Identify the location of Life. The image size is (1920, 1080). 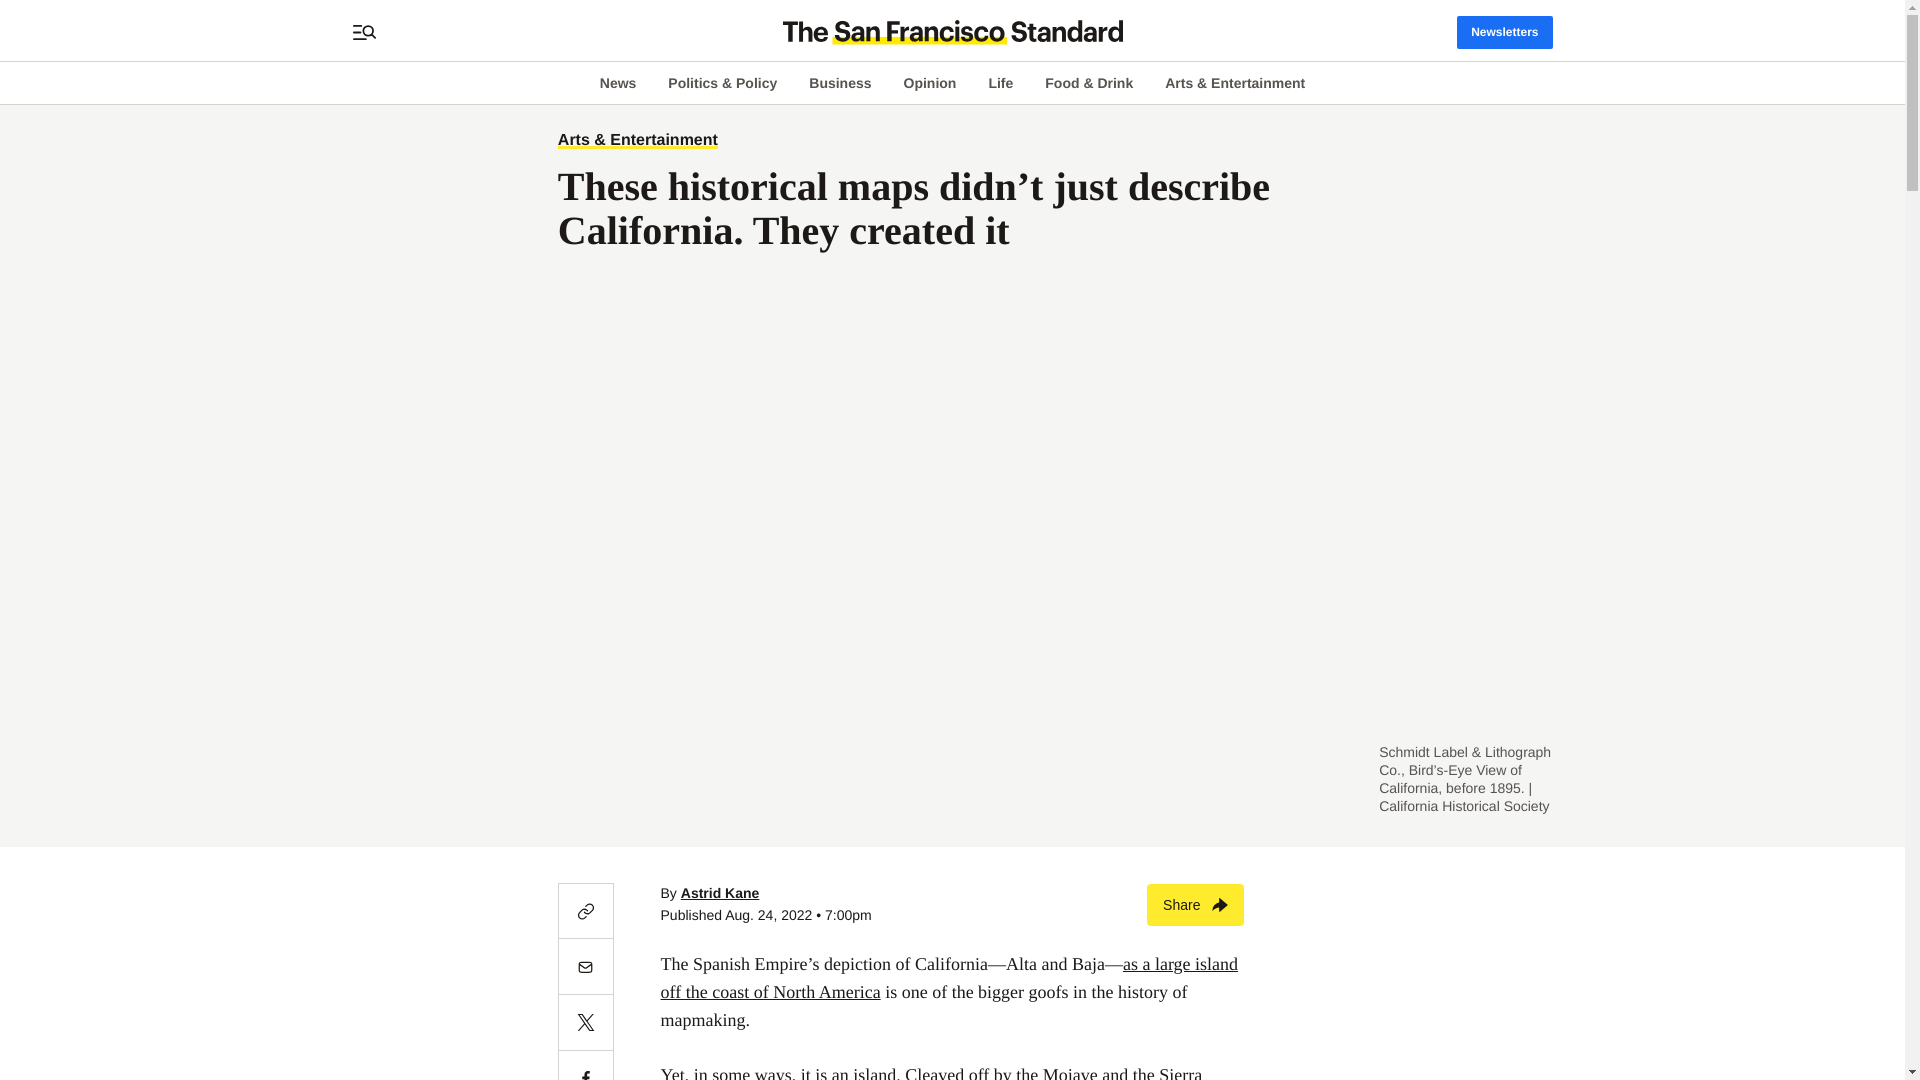
(1000, 82).